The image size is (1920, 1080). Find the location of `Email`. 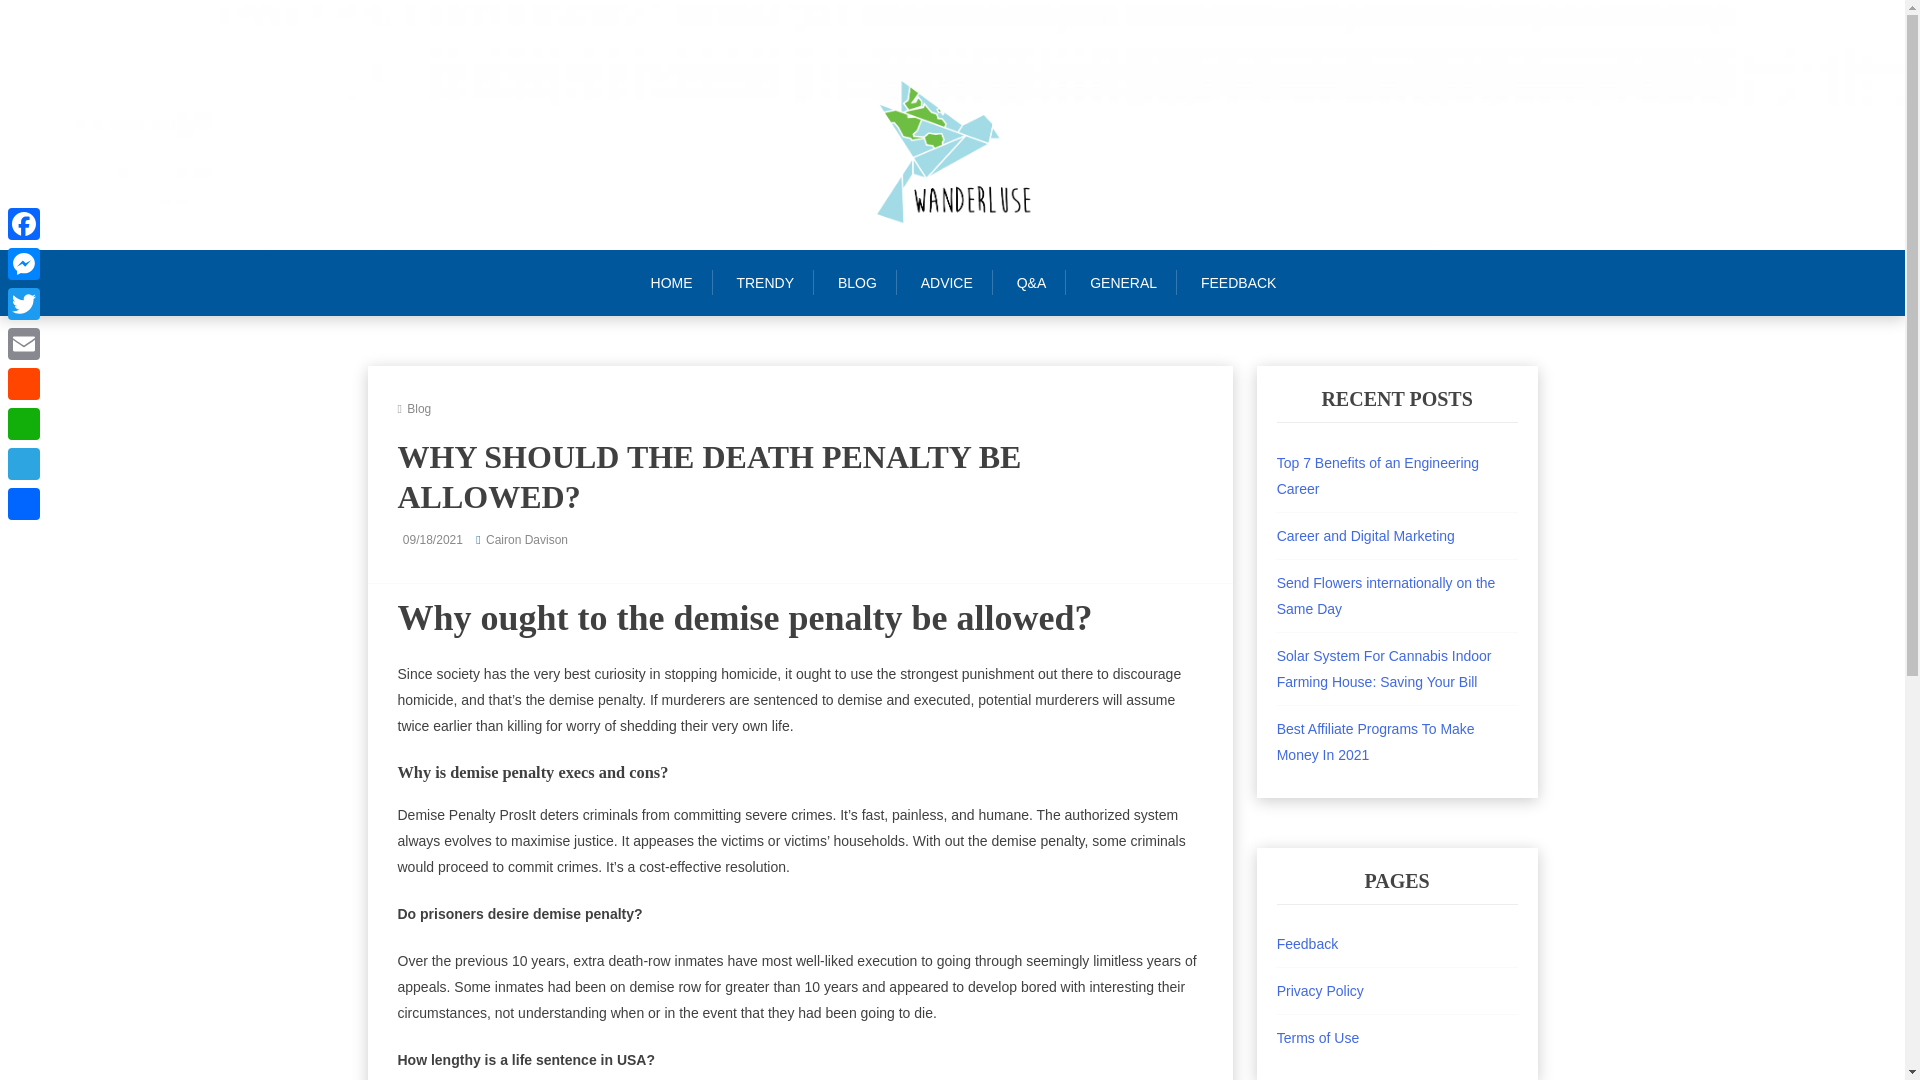

Email is located at coordinates (24, 344).